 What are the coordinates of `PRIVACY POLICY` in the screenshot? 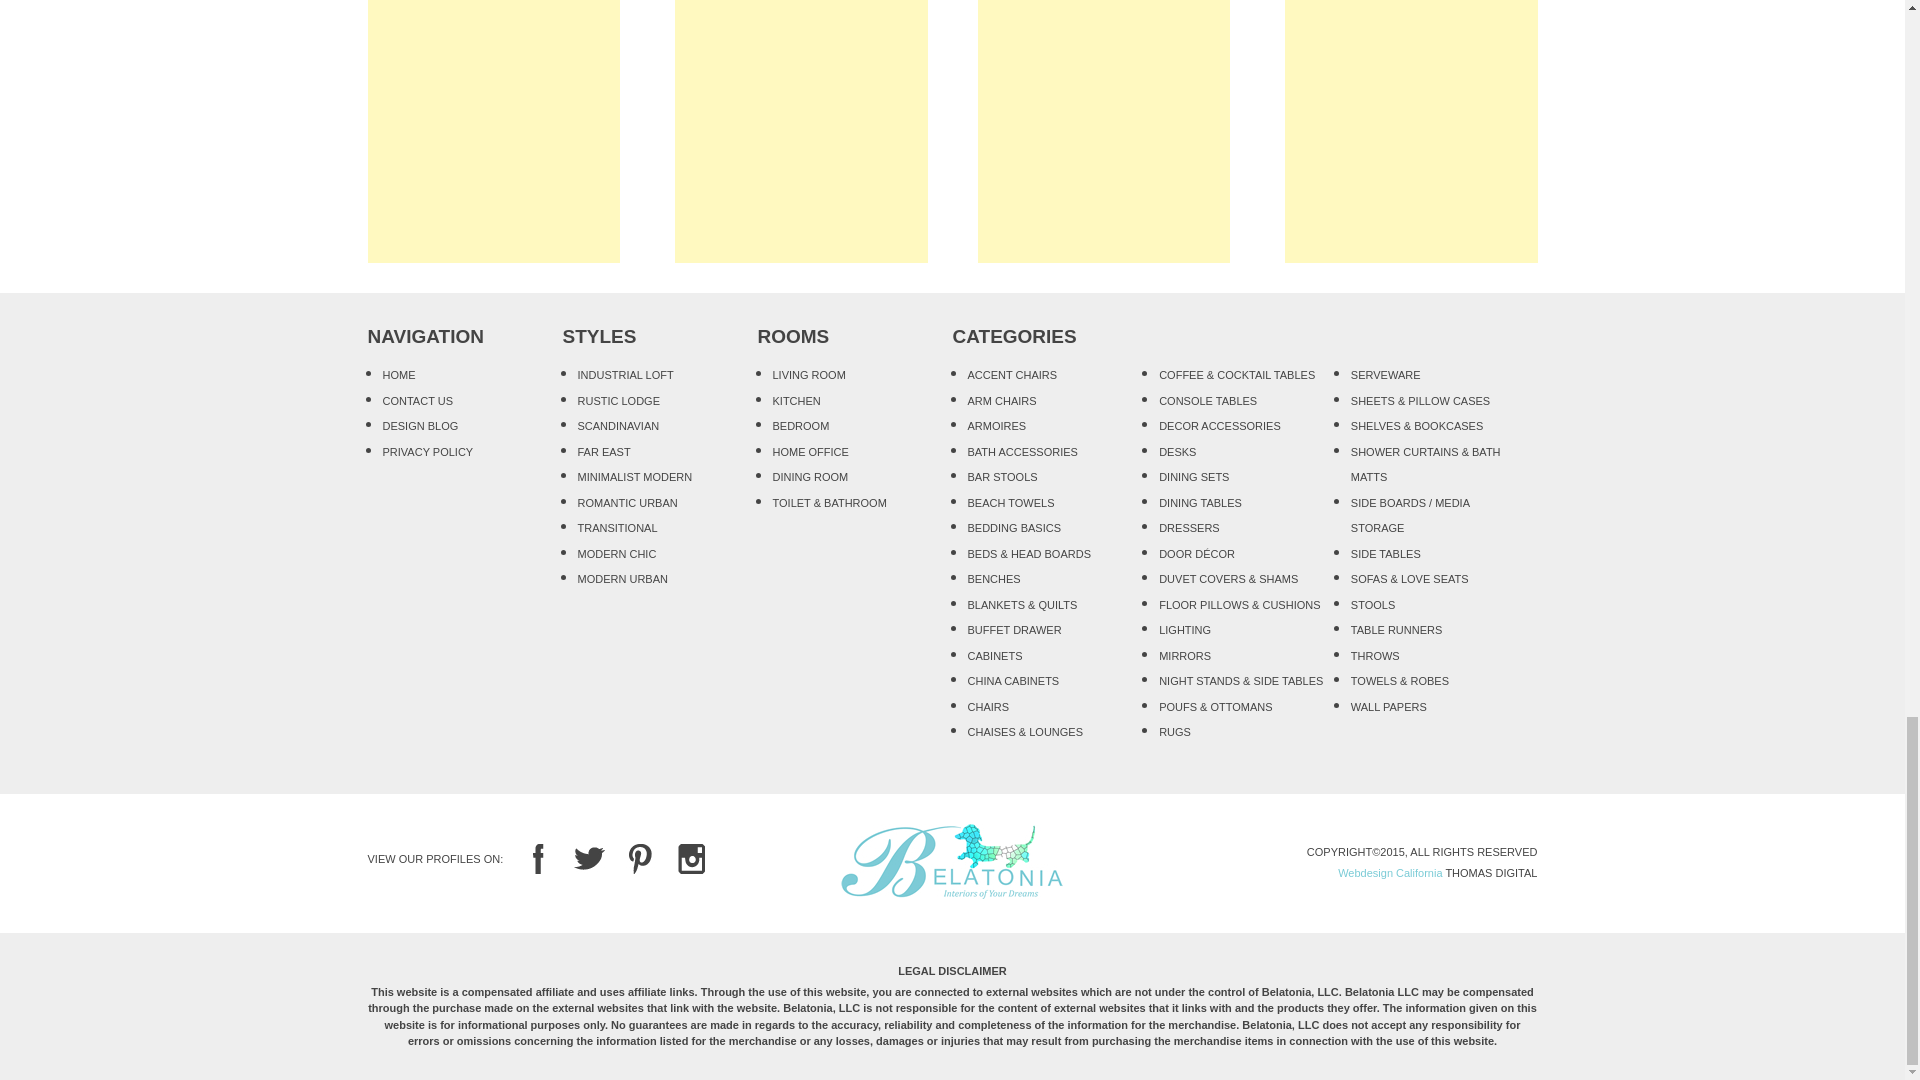 It's located at (427, 452).